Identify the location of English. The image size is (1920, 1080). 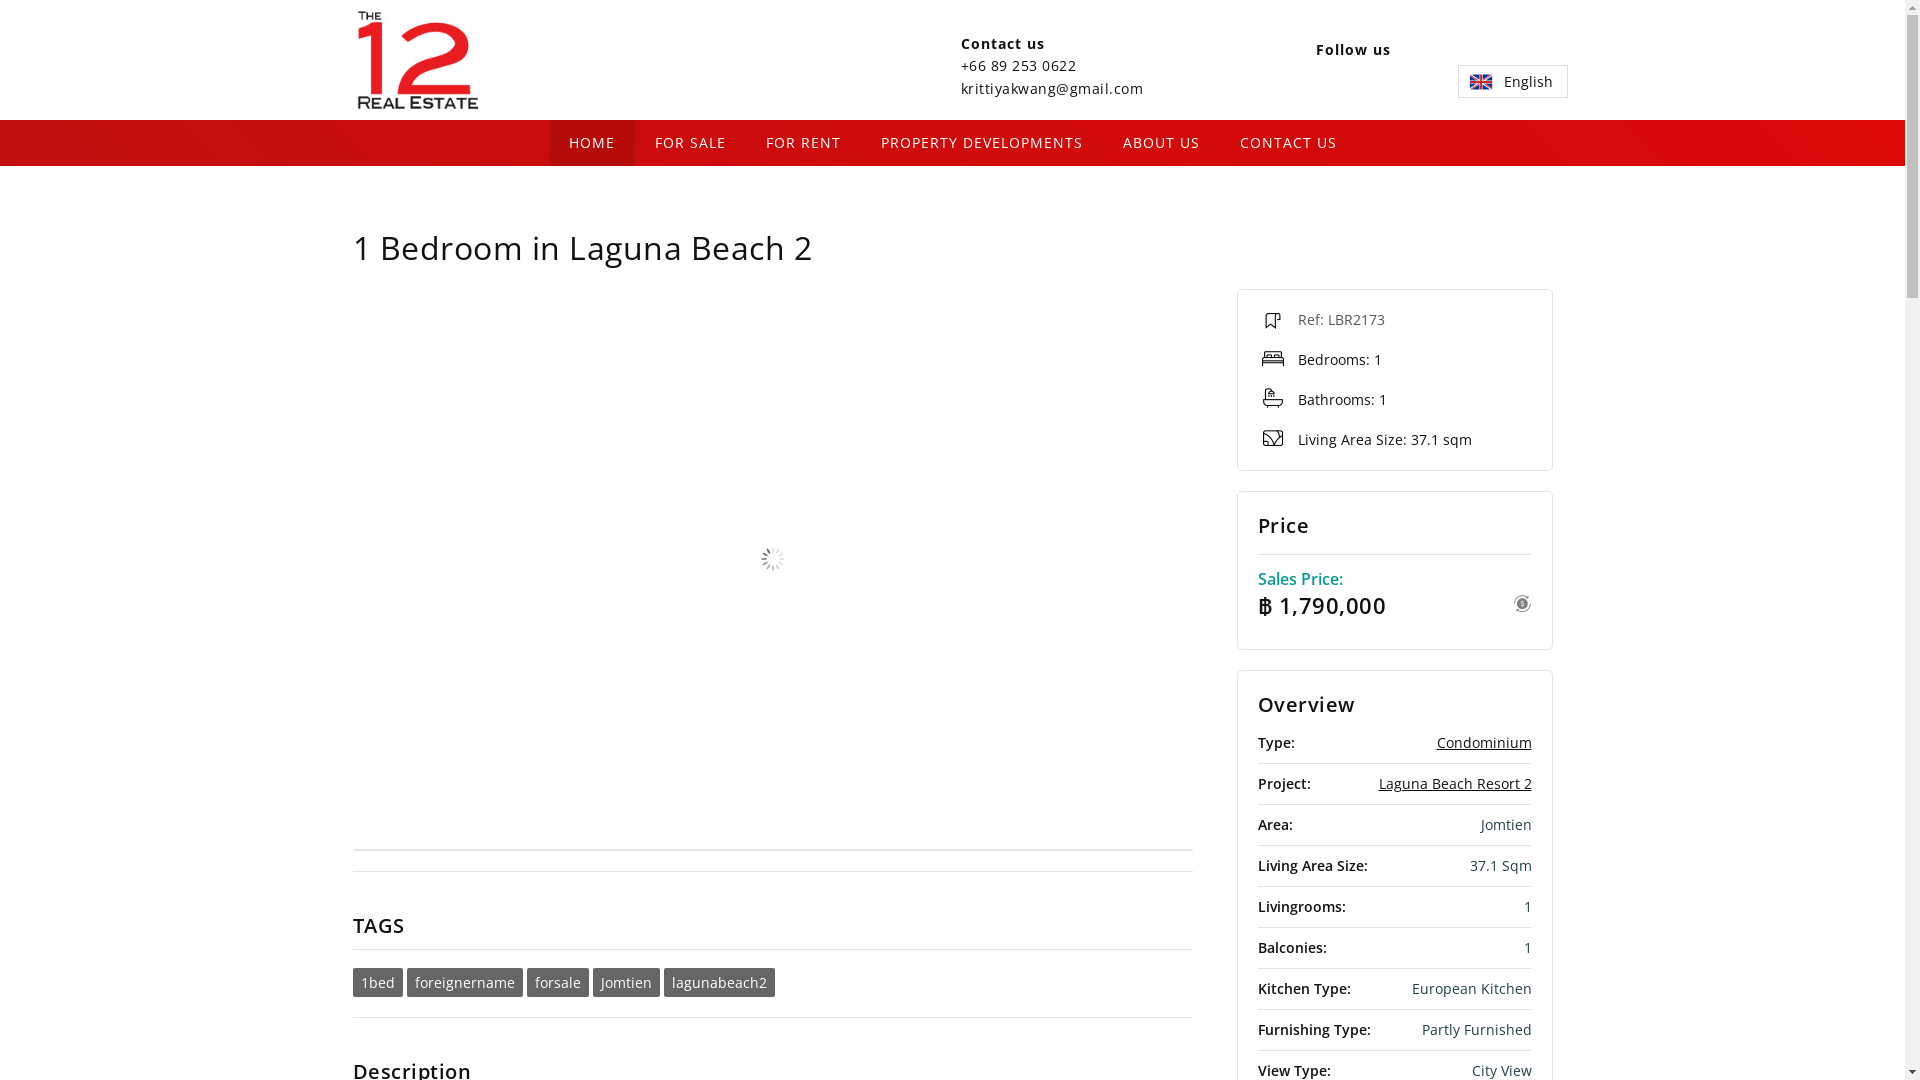
(1513, 82).